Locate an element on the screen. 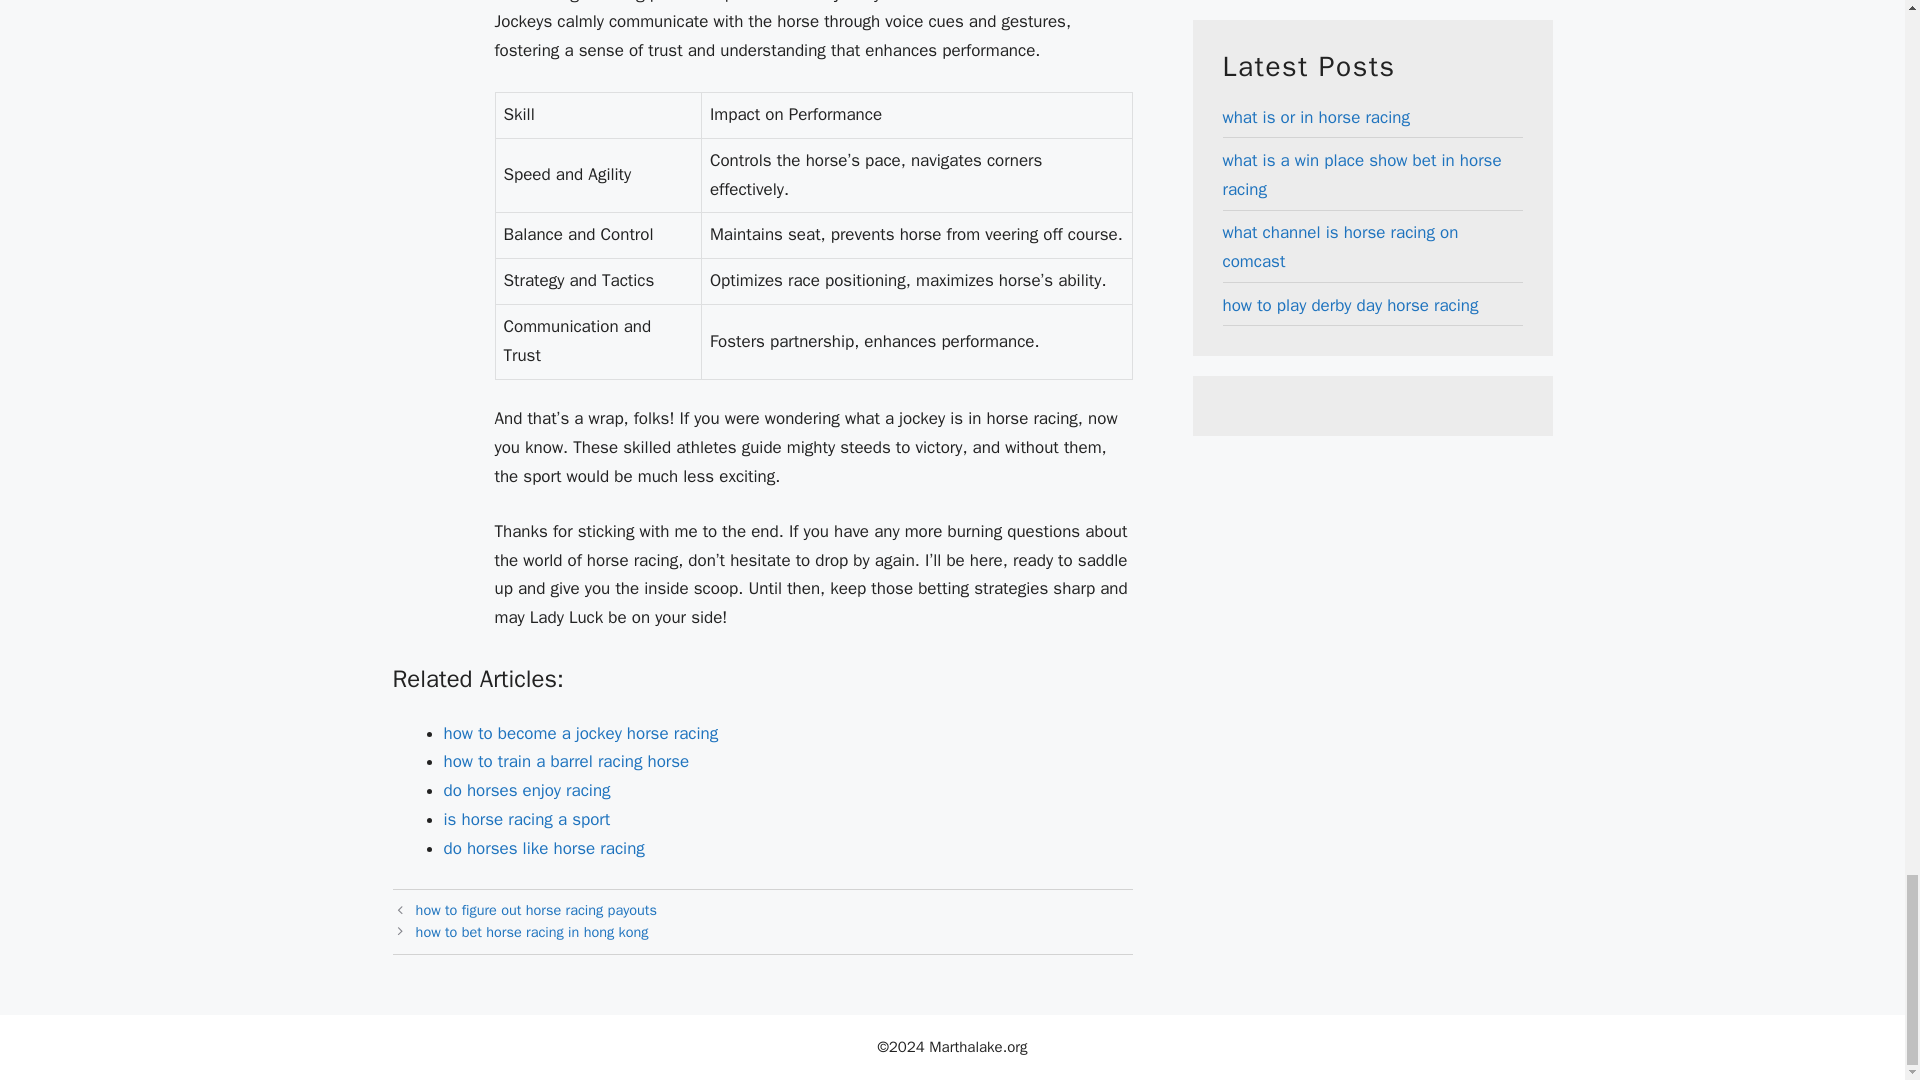  how to bet horse racing in hong kong is located at coordinates (532, 932).